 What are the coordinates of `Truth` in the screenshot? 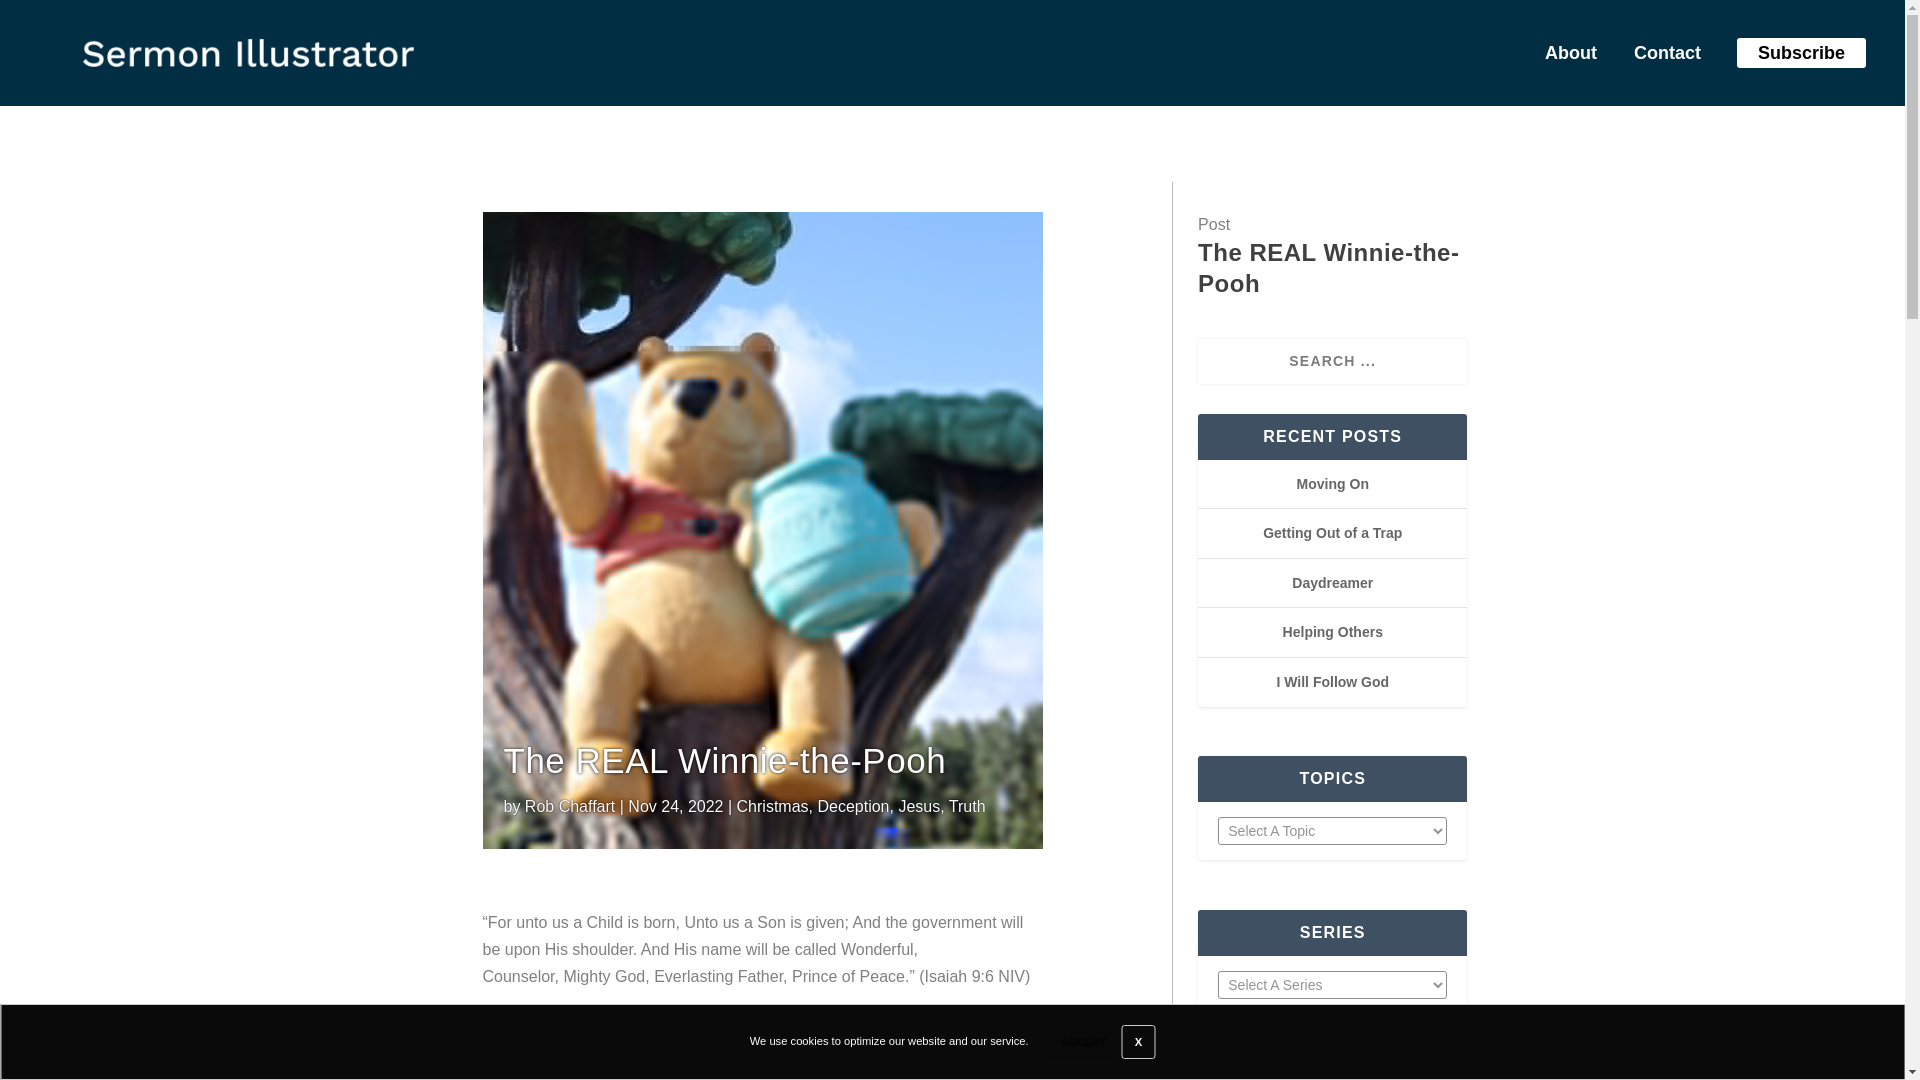 It's located at (967, 806).